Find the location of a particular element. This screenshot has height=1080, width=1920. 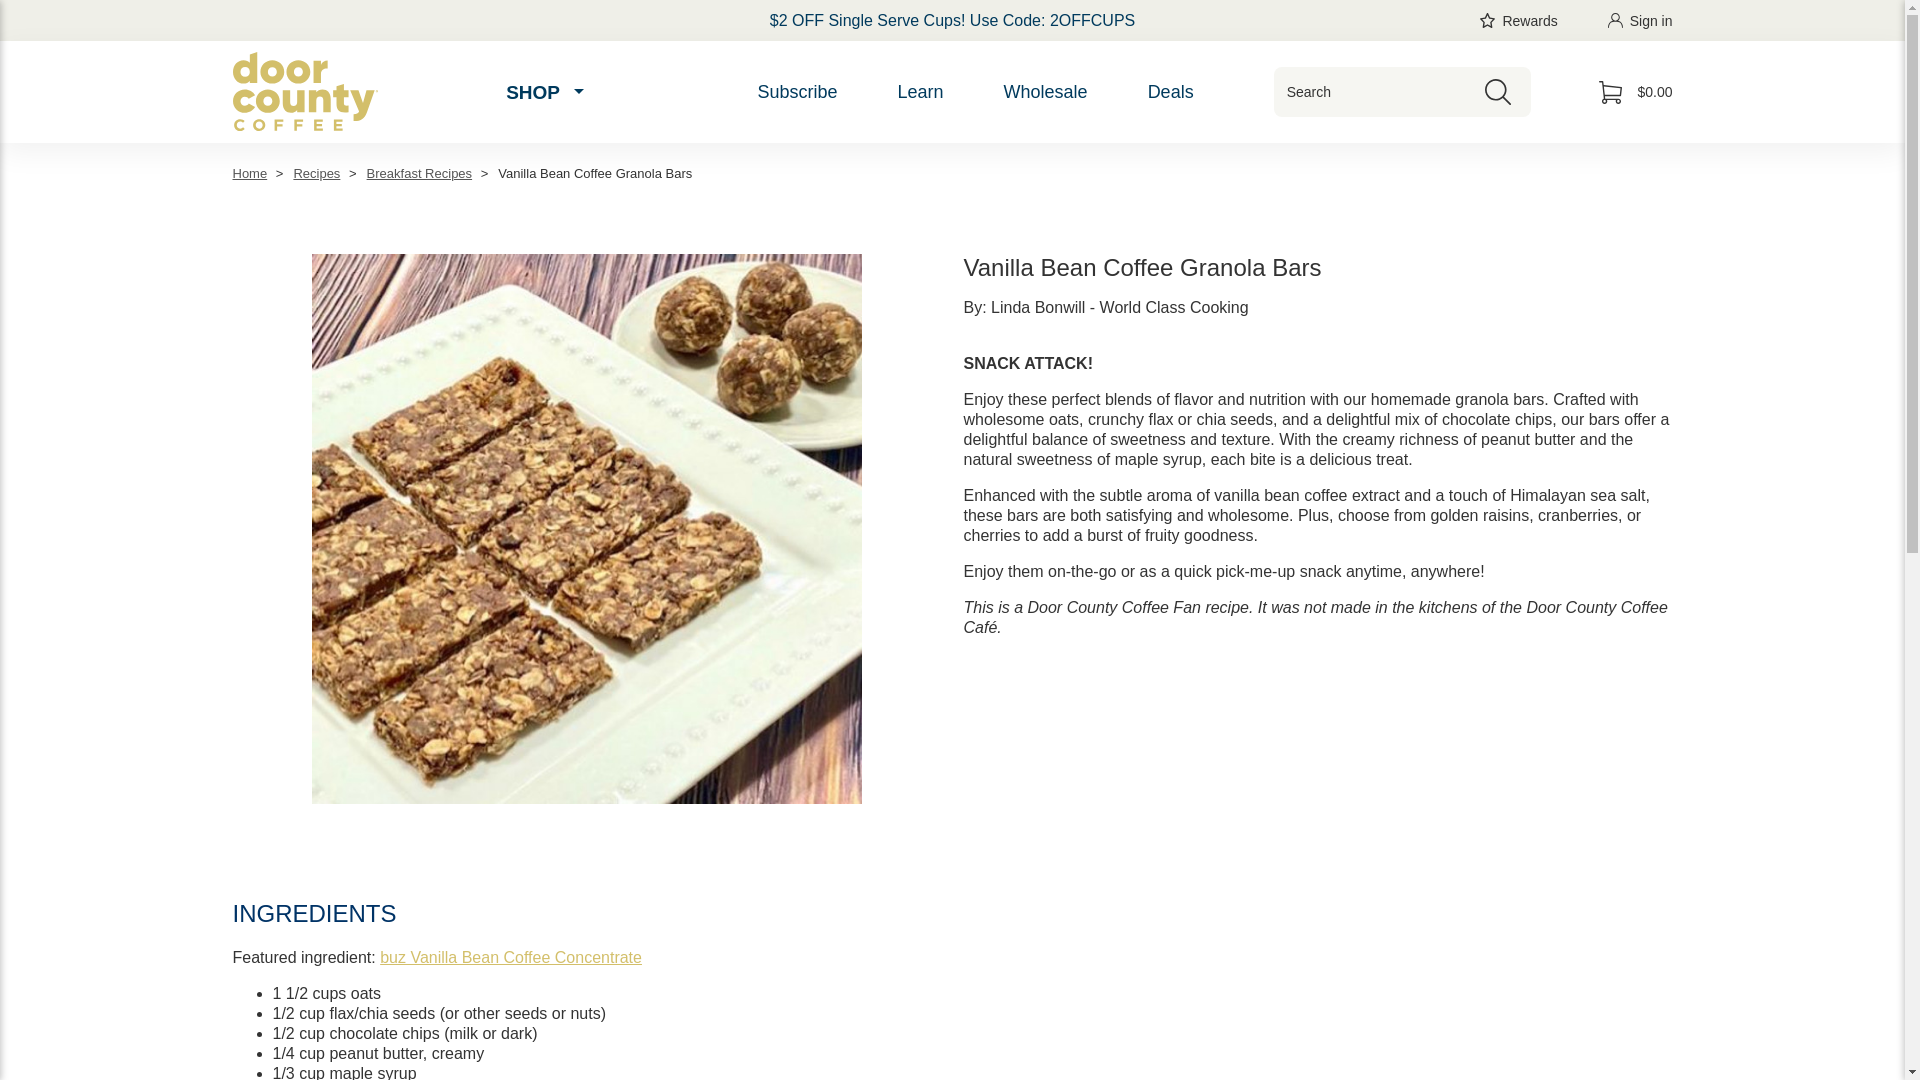

Check out our deals and offers is located at coordinates (1170, 92).